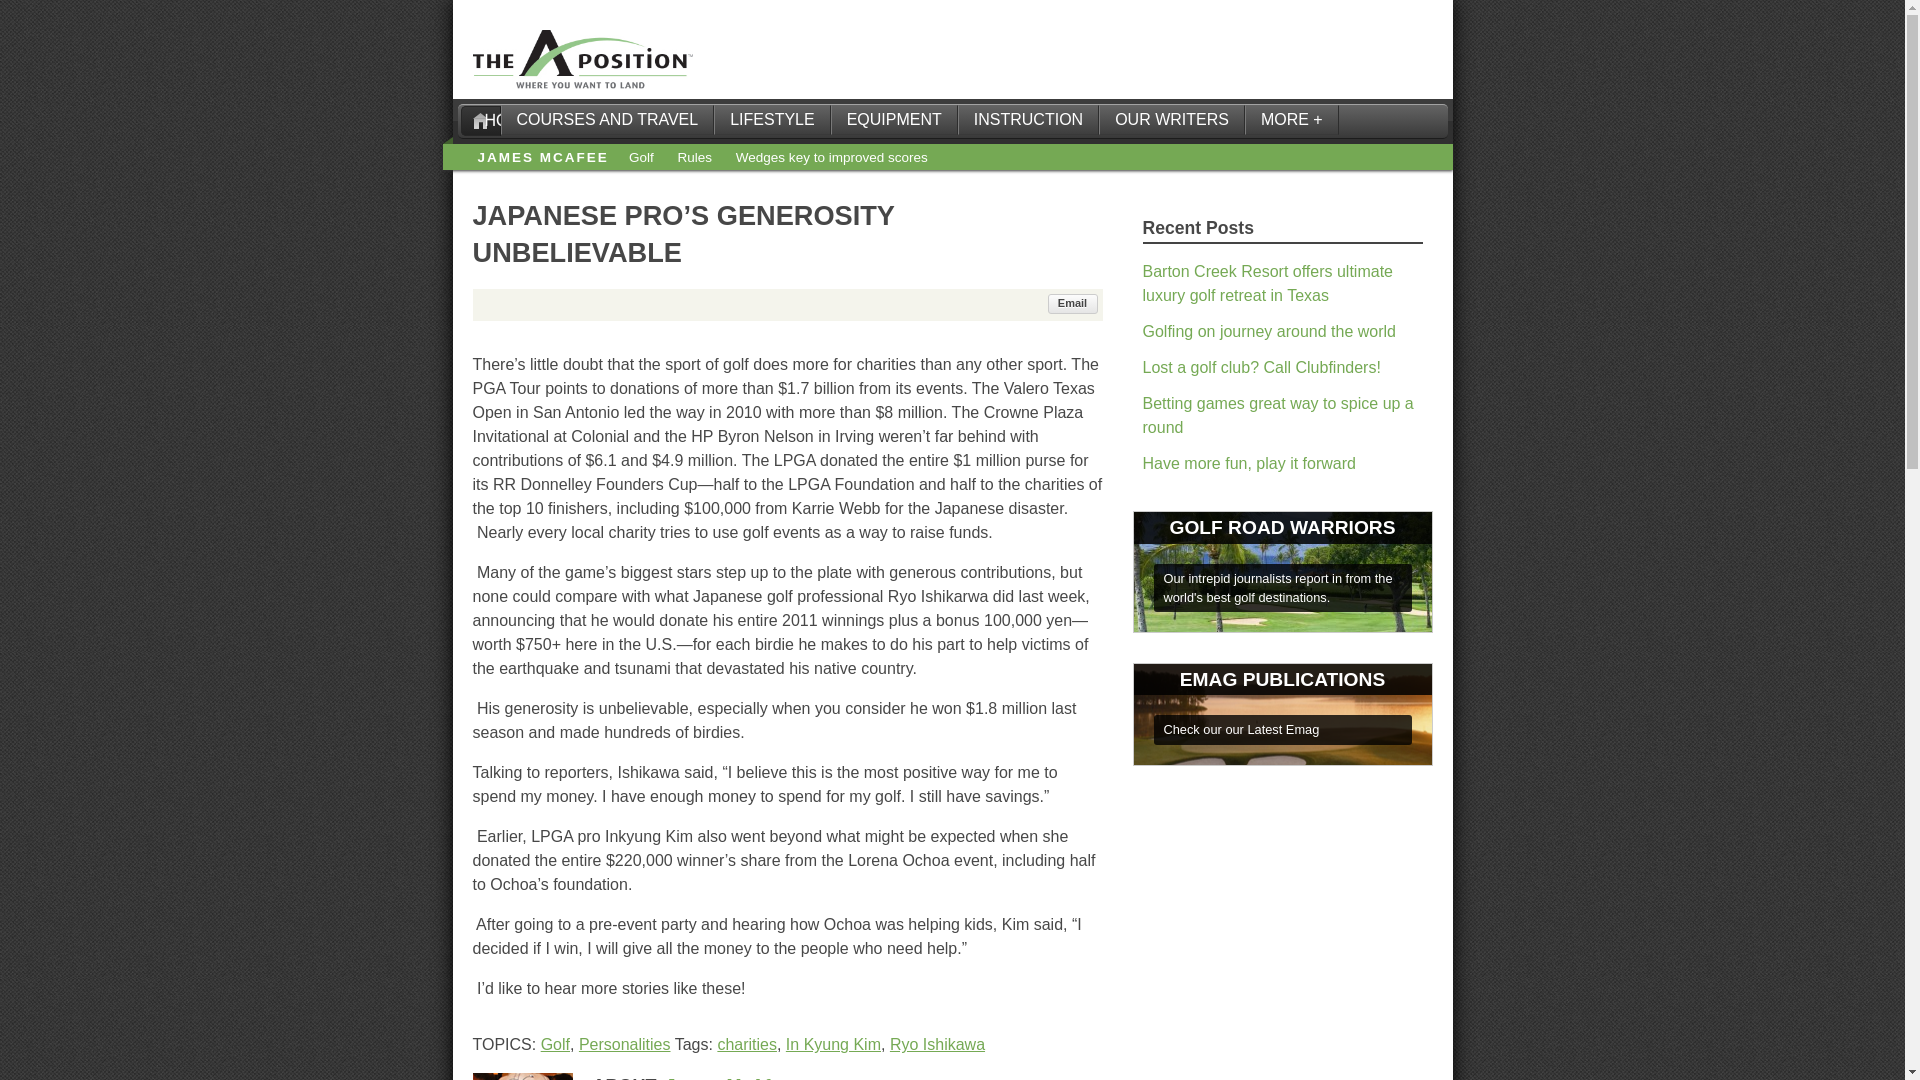 Image resolution: width=1920 pixels, height=1080 pixels. Describe the element at coordinates (694, 158) in the screenshot. I see `Rules` at that location.